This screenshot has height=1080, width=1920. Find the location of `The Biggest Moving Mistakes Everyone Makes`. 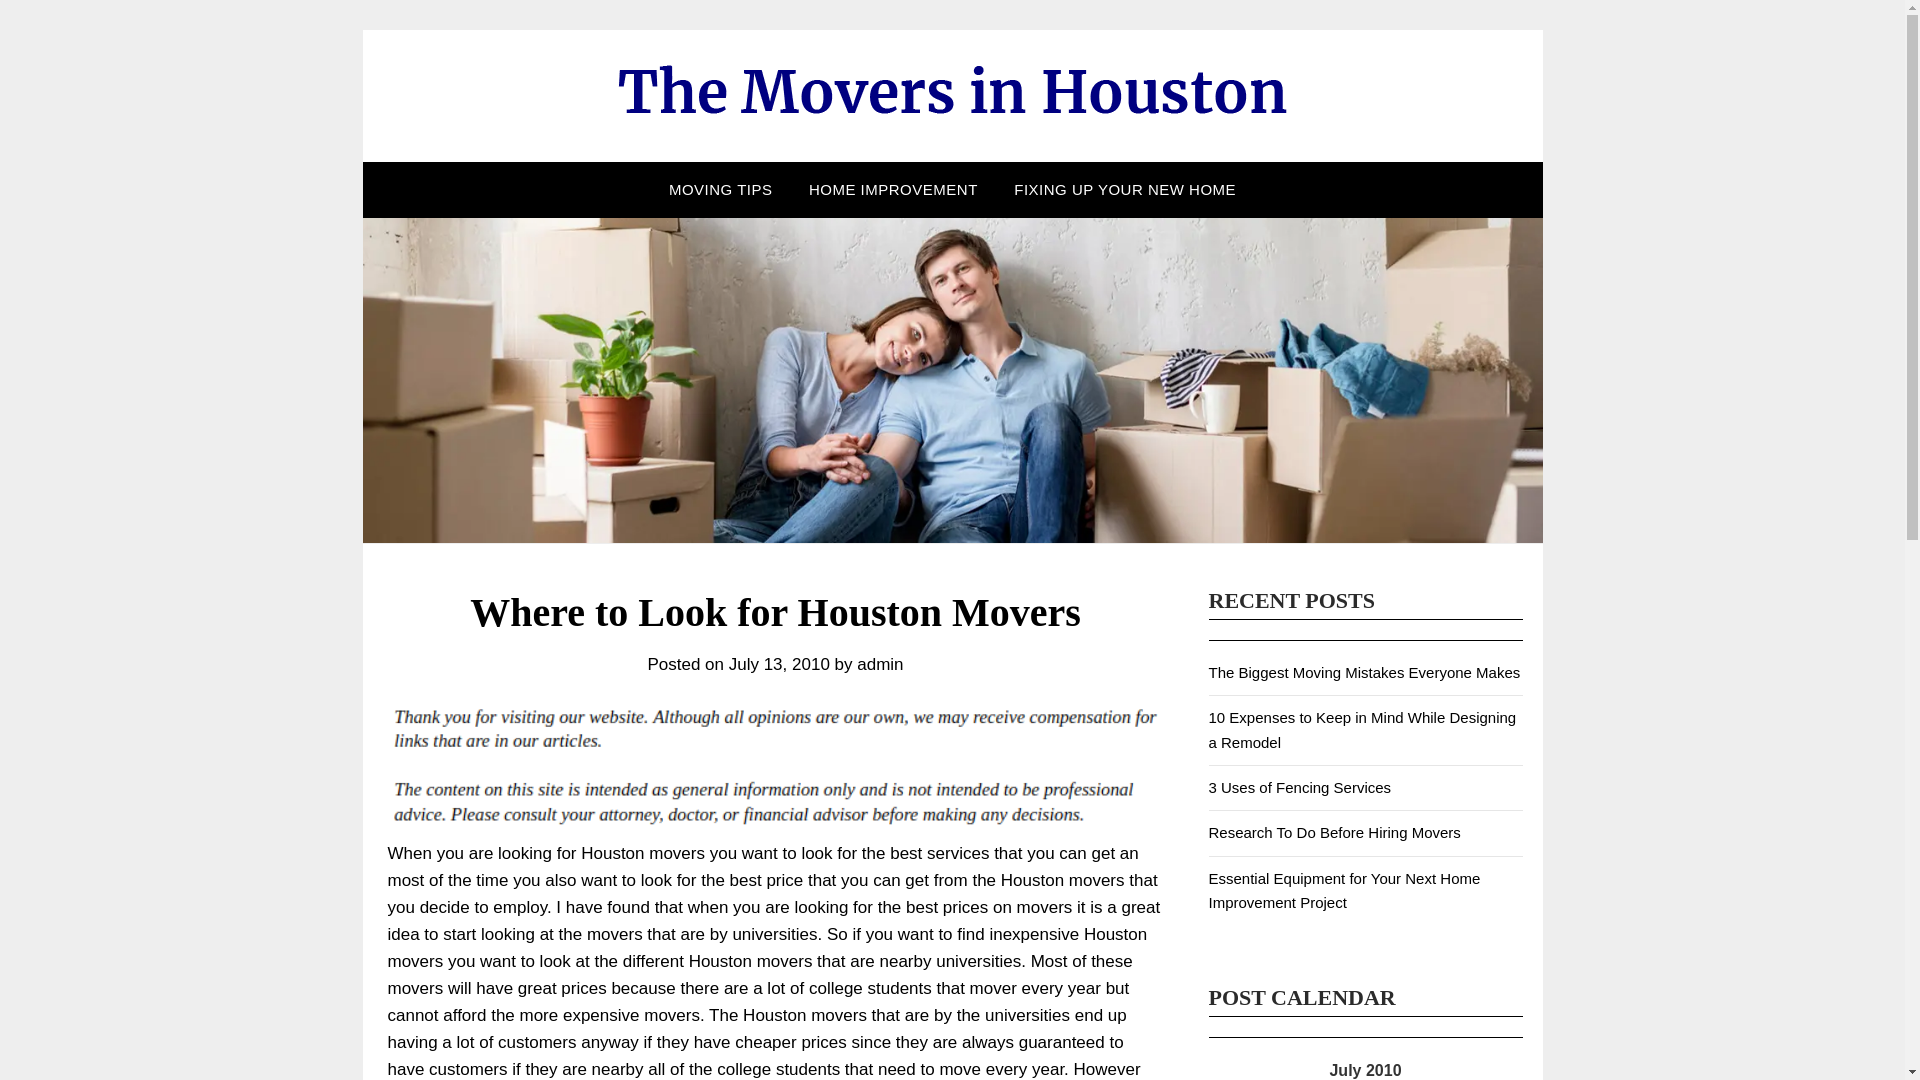

The Biggest Moving Mistakes Everyone Makes is located at coordinates (1364, 672).